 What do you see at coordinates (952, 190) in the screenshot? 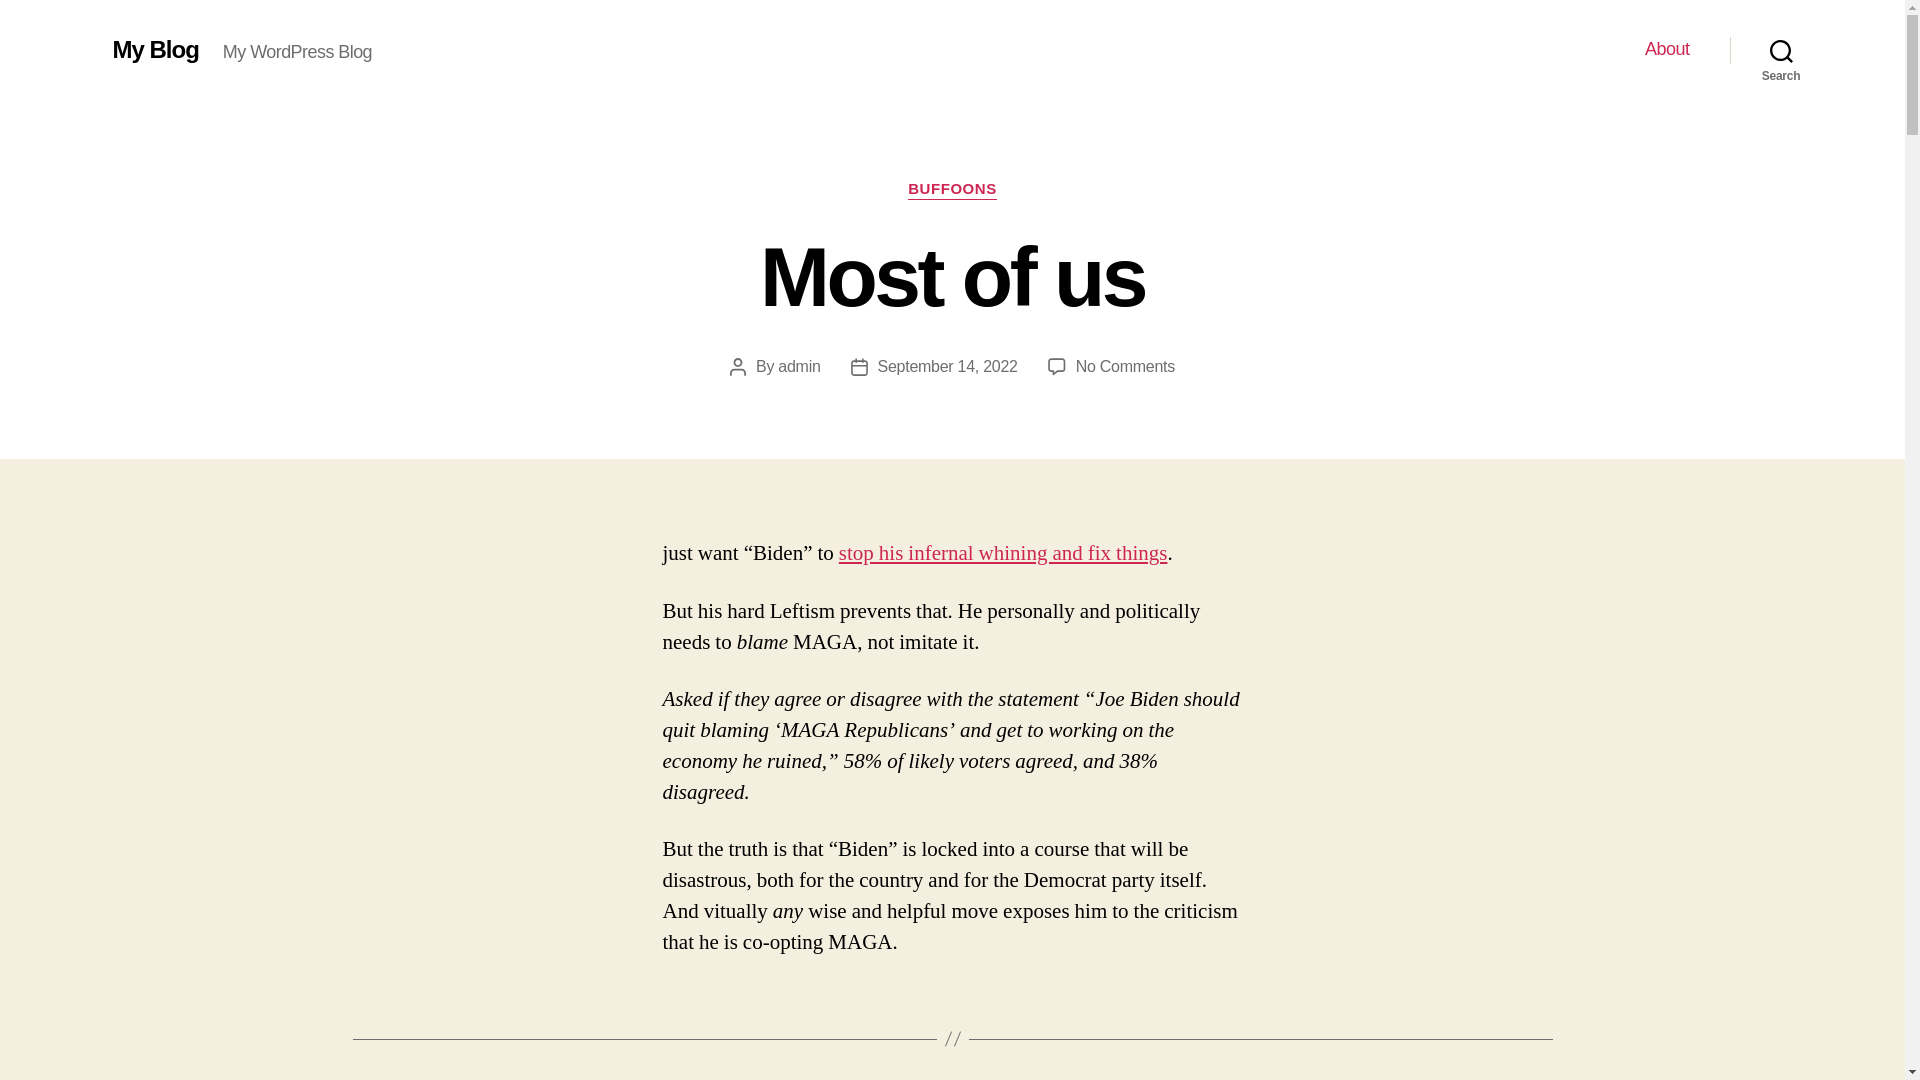
I see `admin` at bounding box center [952, 190].